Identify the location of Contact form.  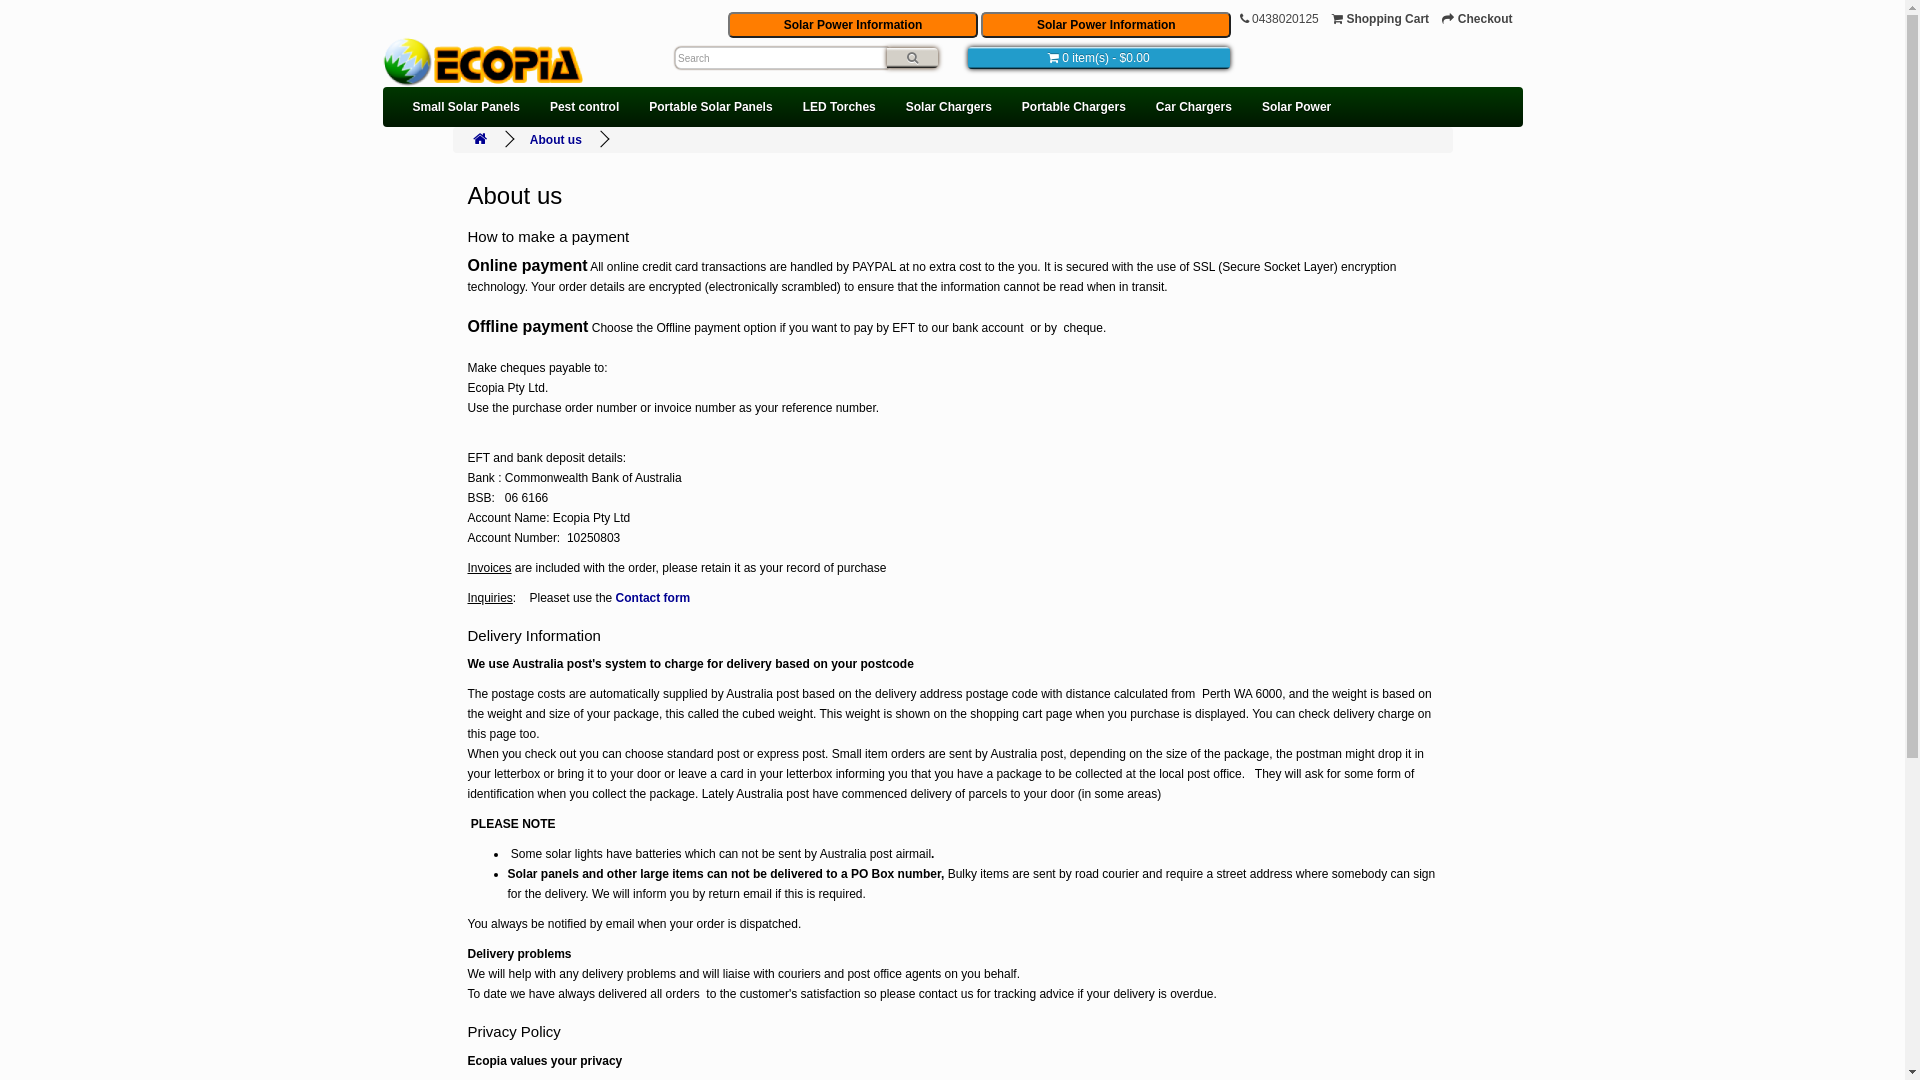
(654, 598).